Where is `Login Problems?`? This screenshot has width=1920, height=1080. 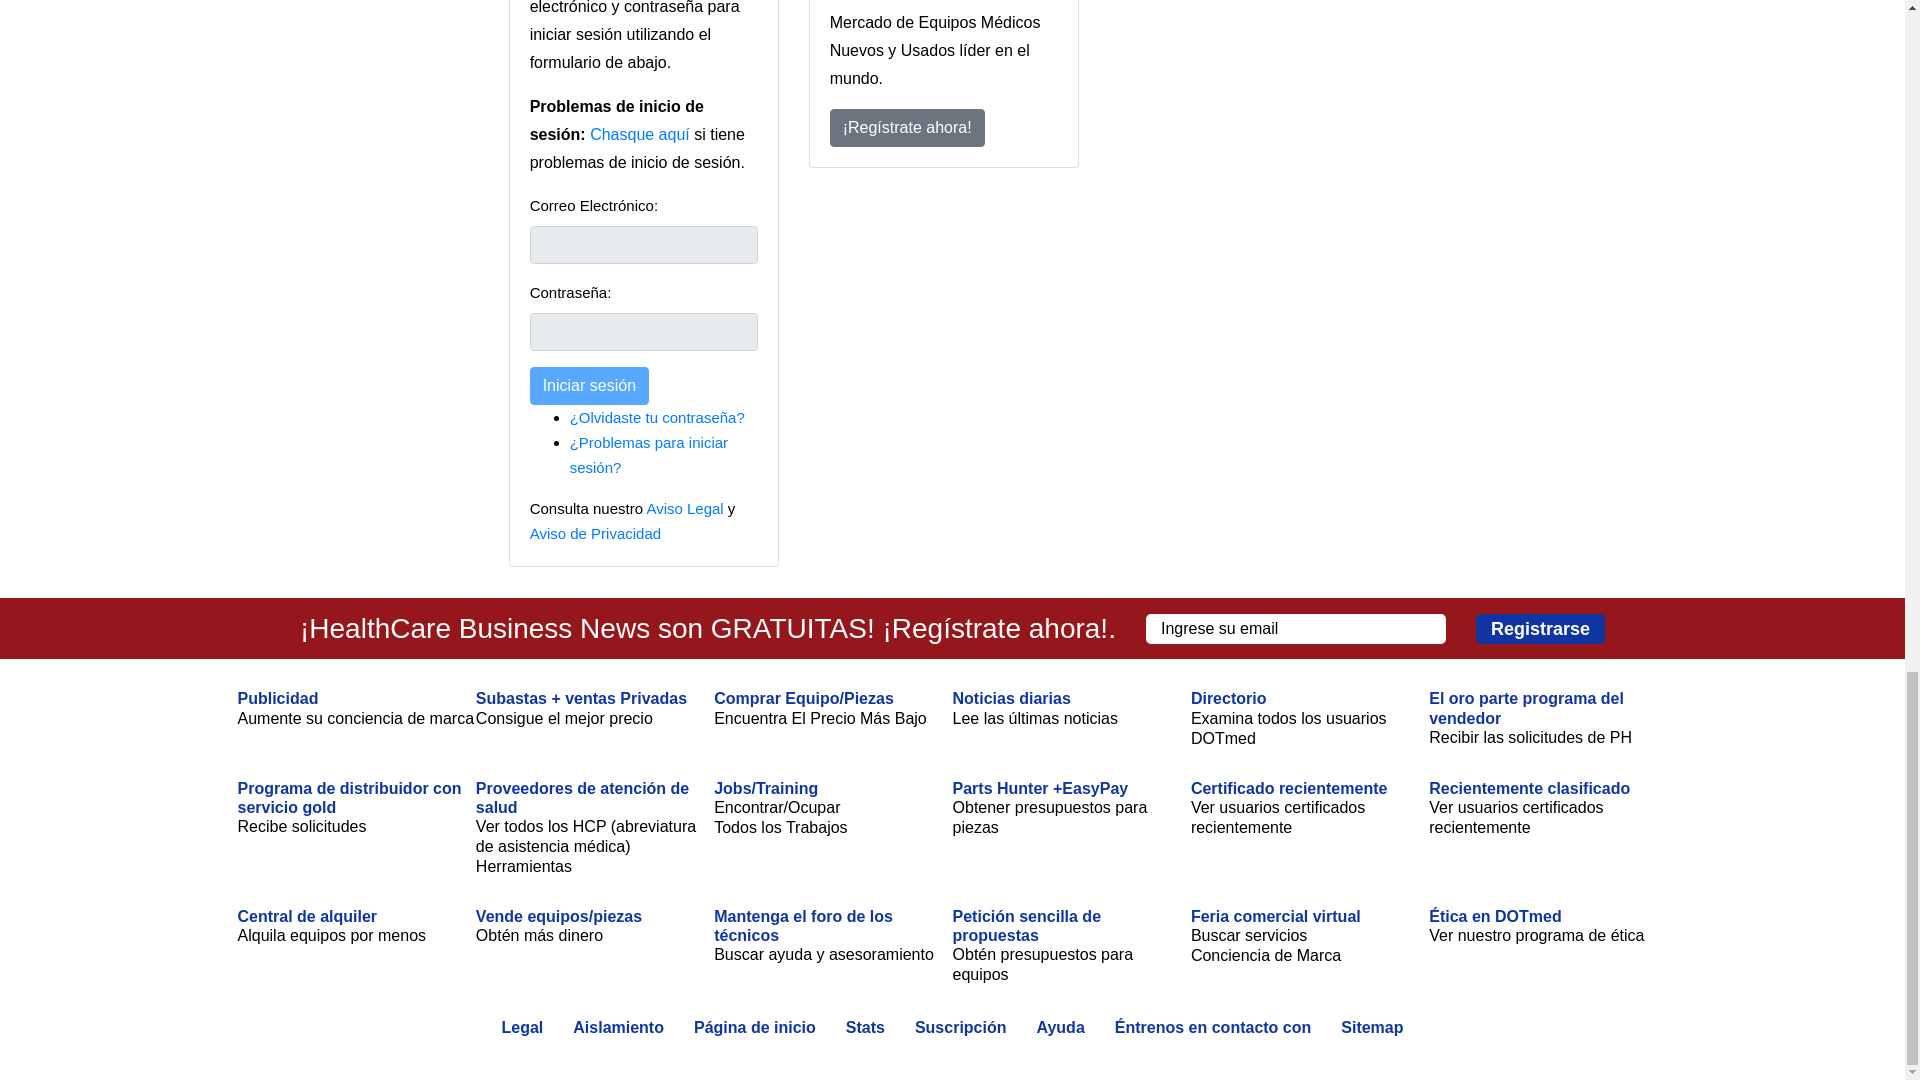 Login Problems? is located at coordinates (648, 455).